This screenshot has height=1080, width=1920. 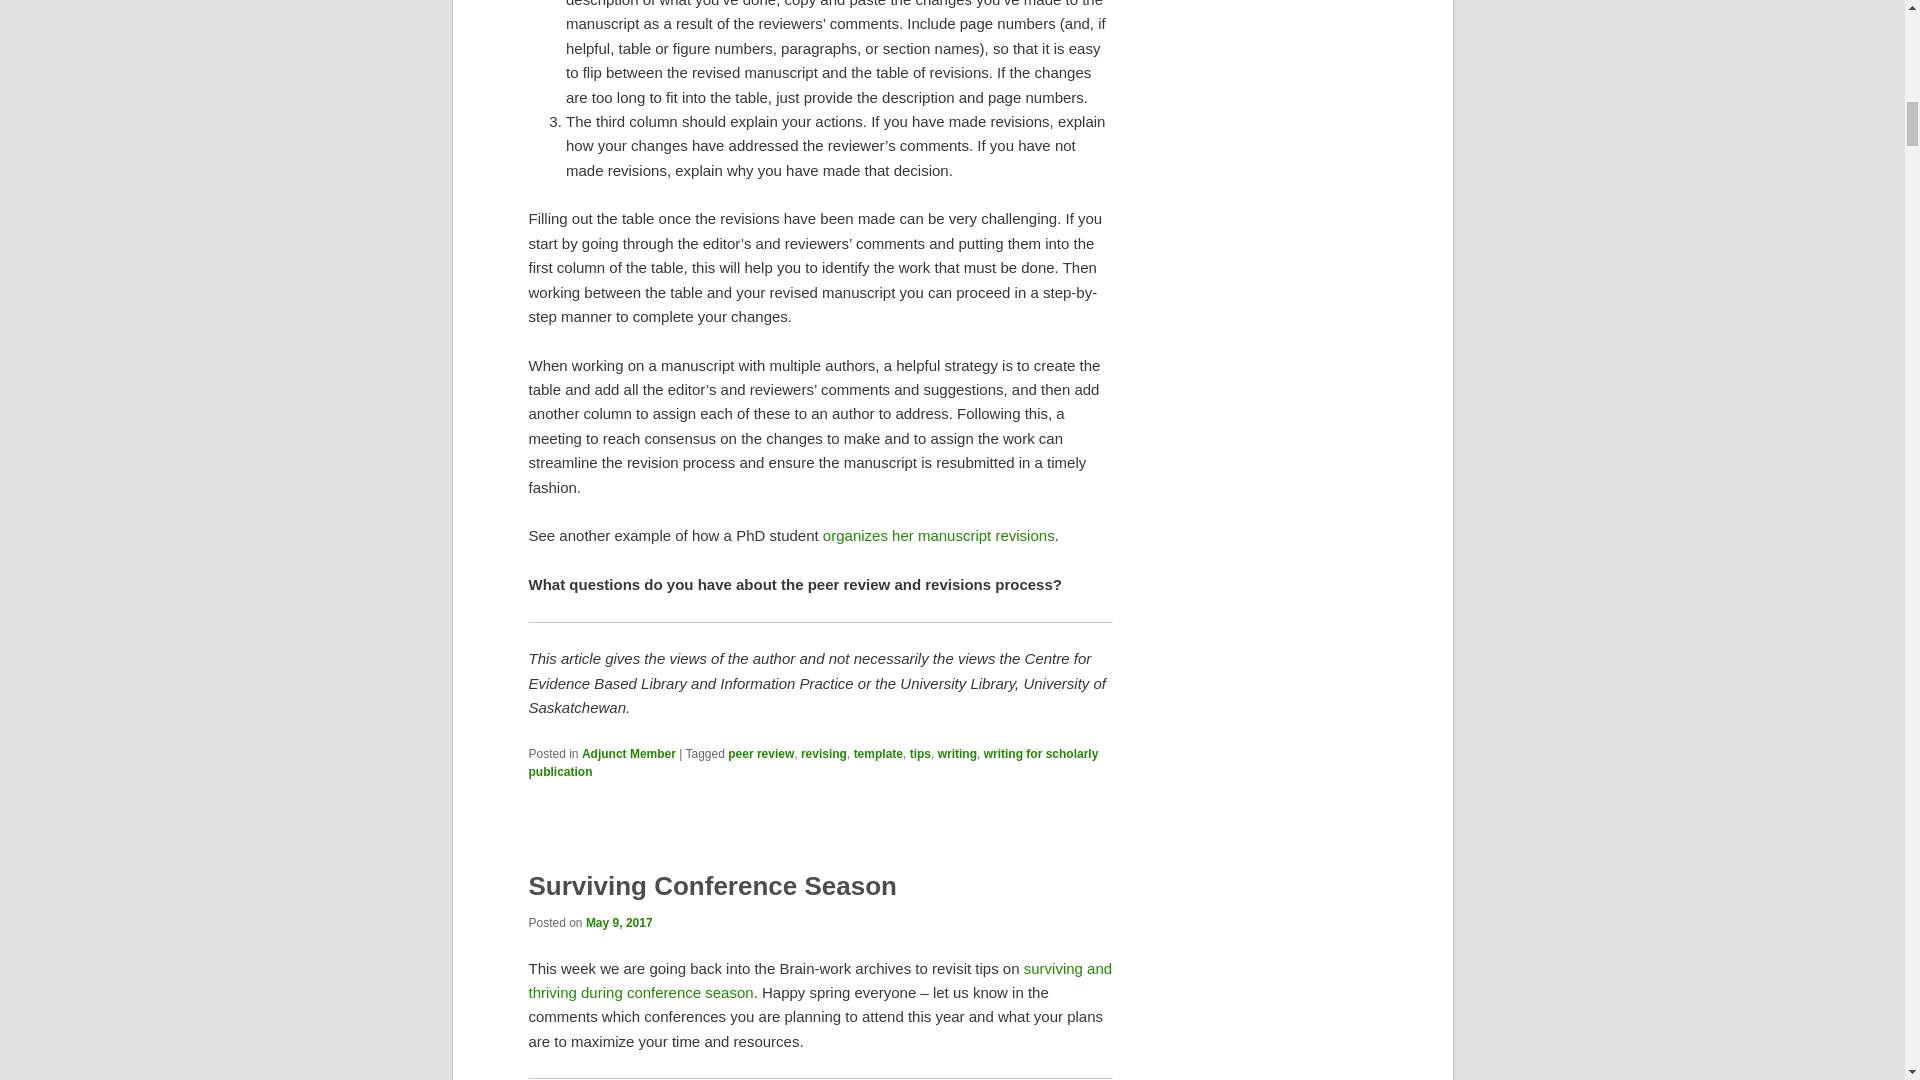 I want to click on surviving and thriving during conference season, so click(x=820, y=980).